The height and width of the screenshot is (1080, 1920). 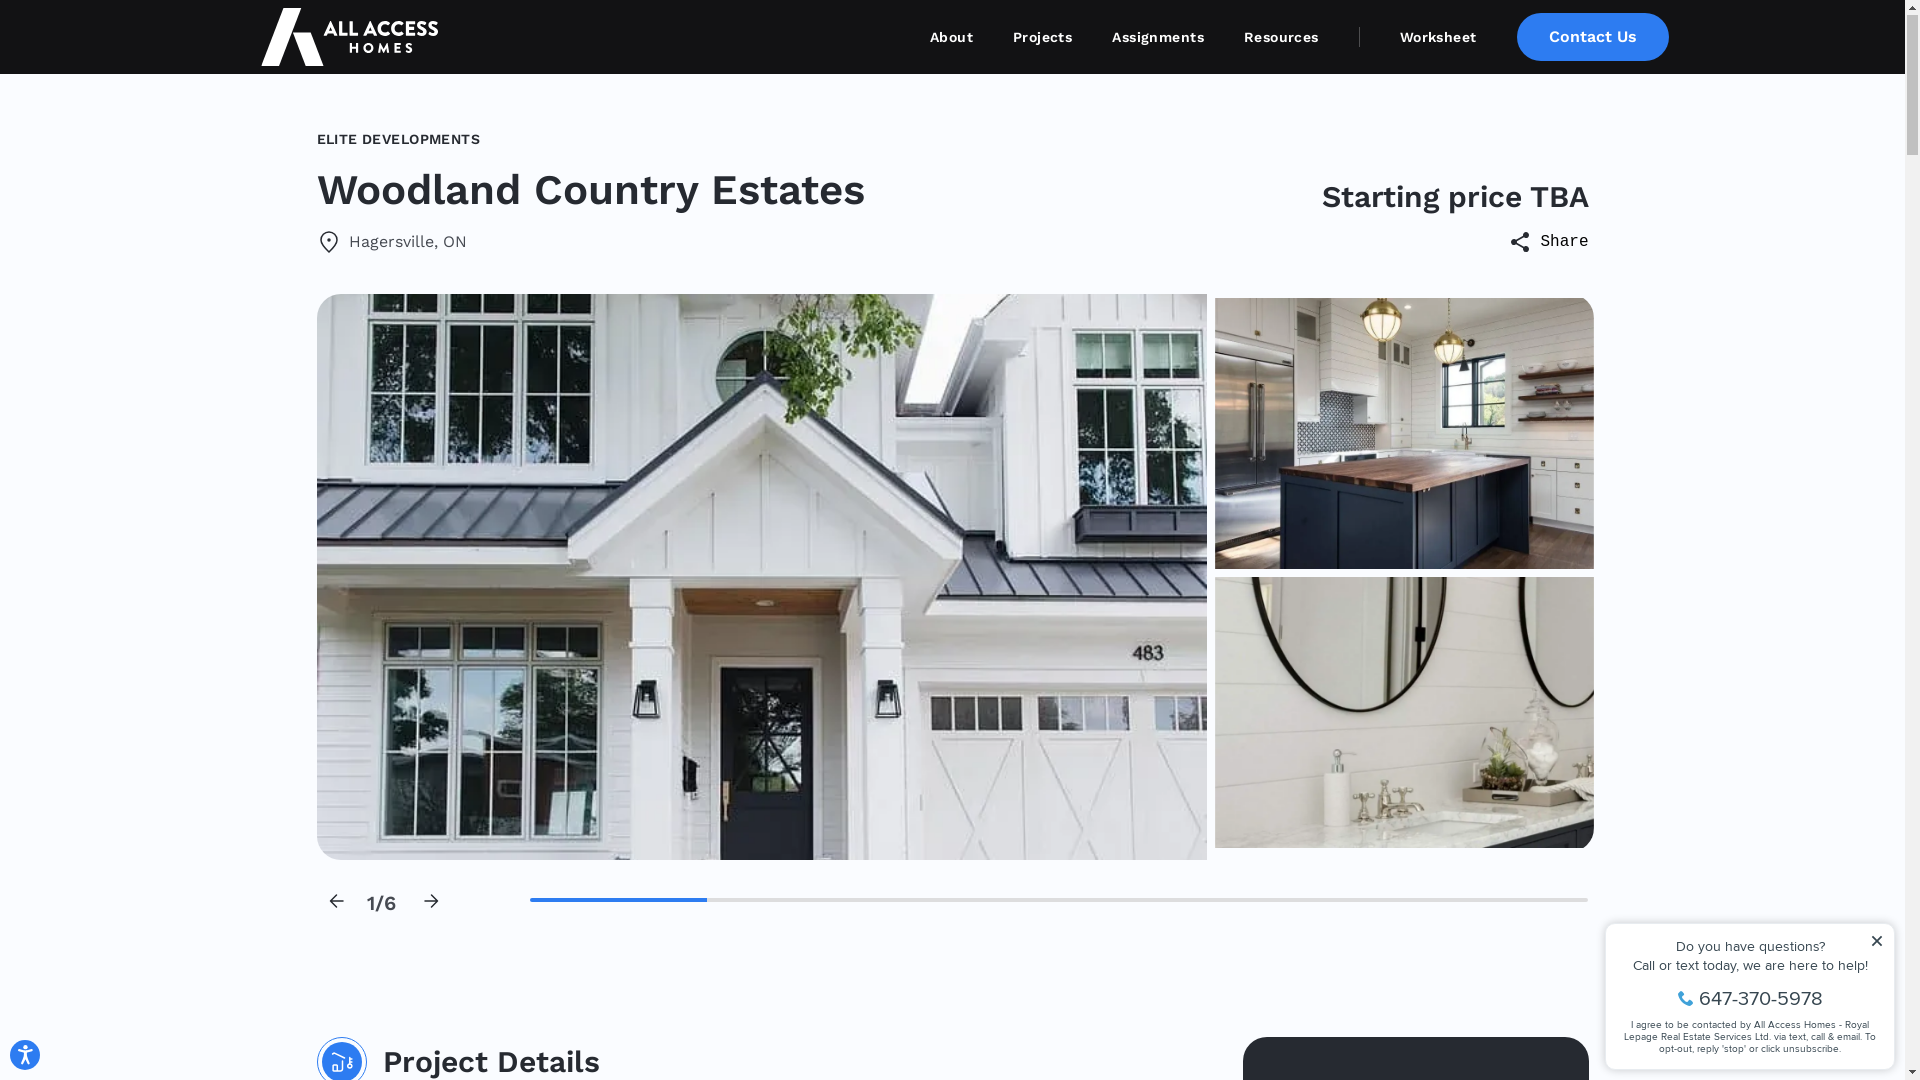 What do you see at coordinates (1158, 38) in the screenshot?
I see `Assignments` at bounding box center [1158, 38].